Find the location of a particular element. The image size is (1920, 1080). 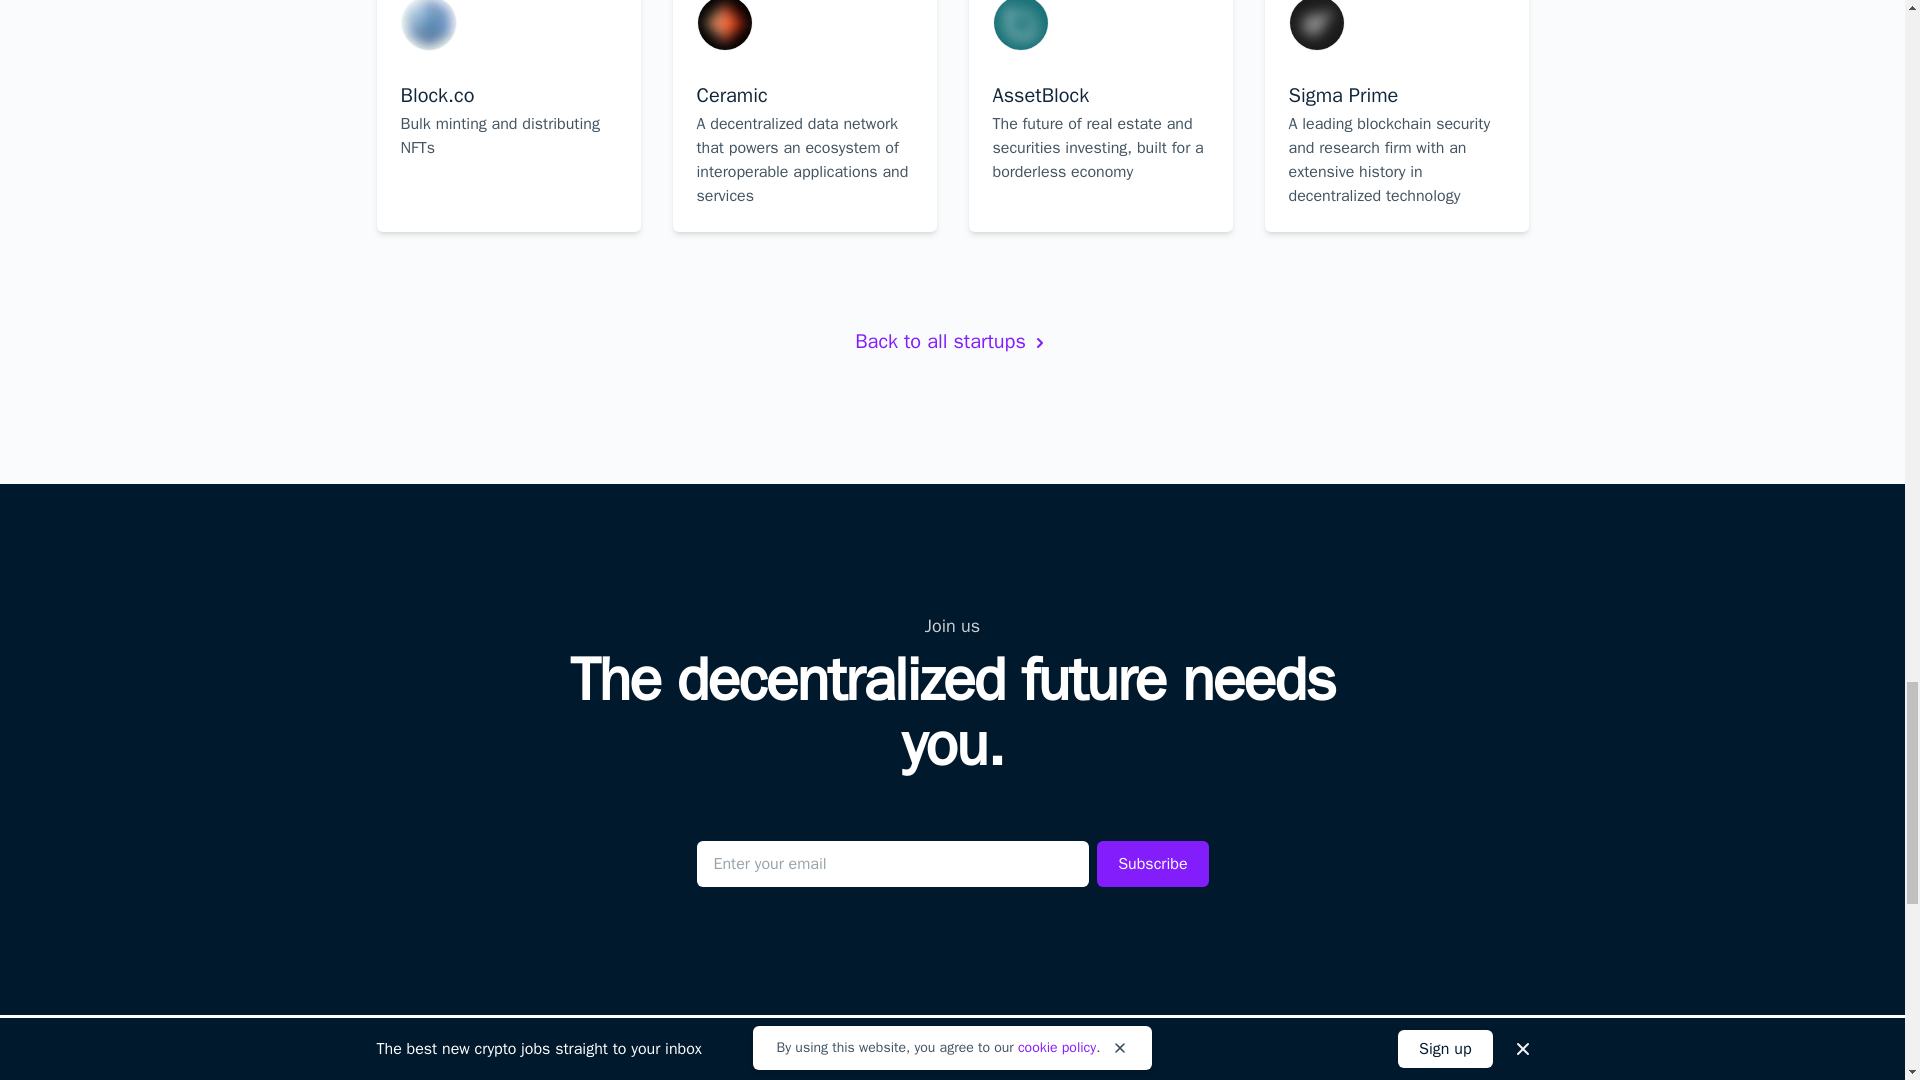

Your email address is located at coordinates (892, 864).